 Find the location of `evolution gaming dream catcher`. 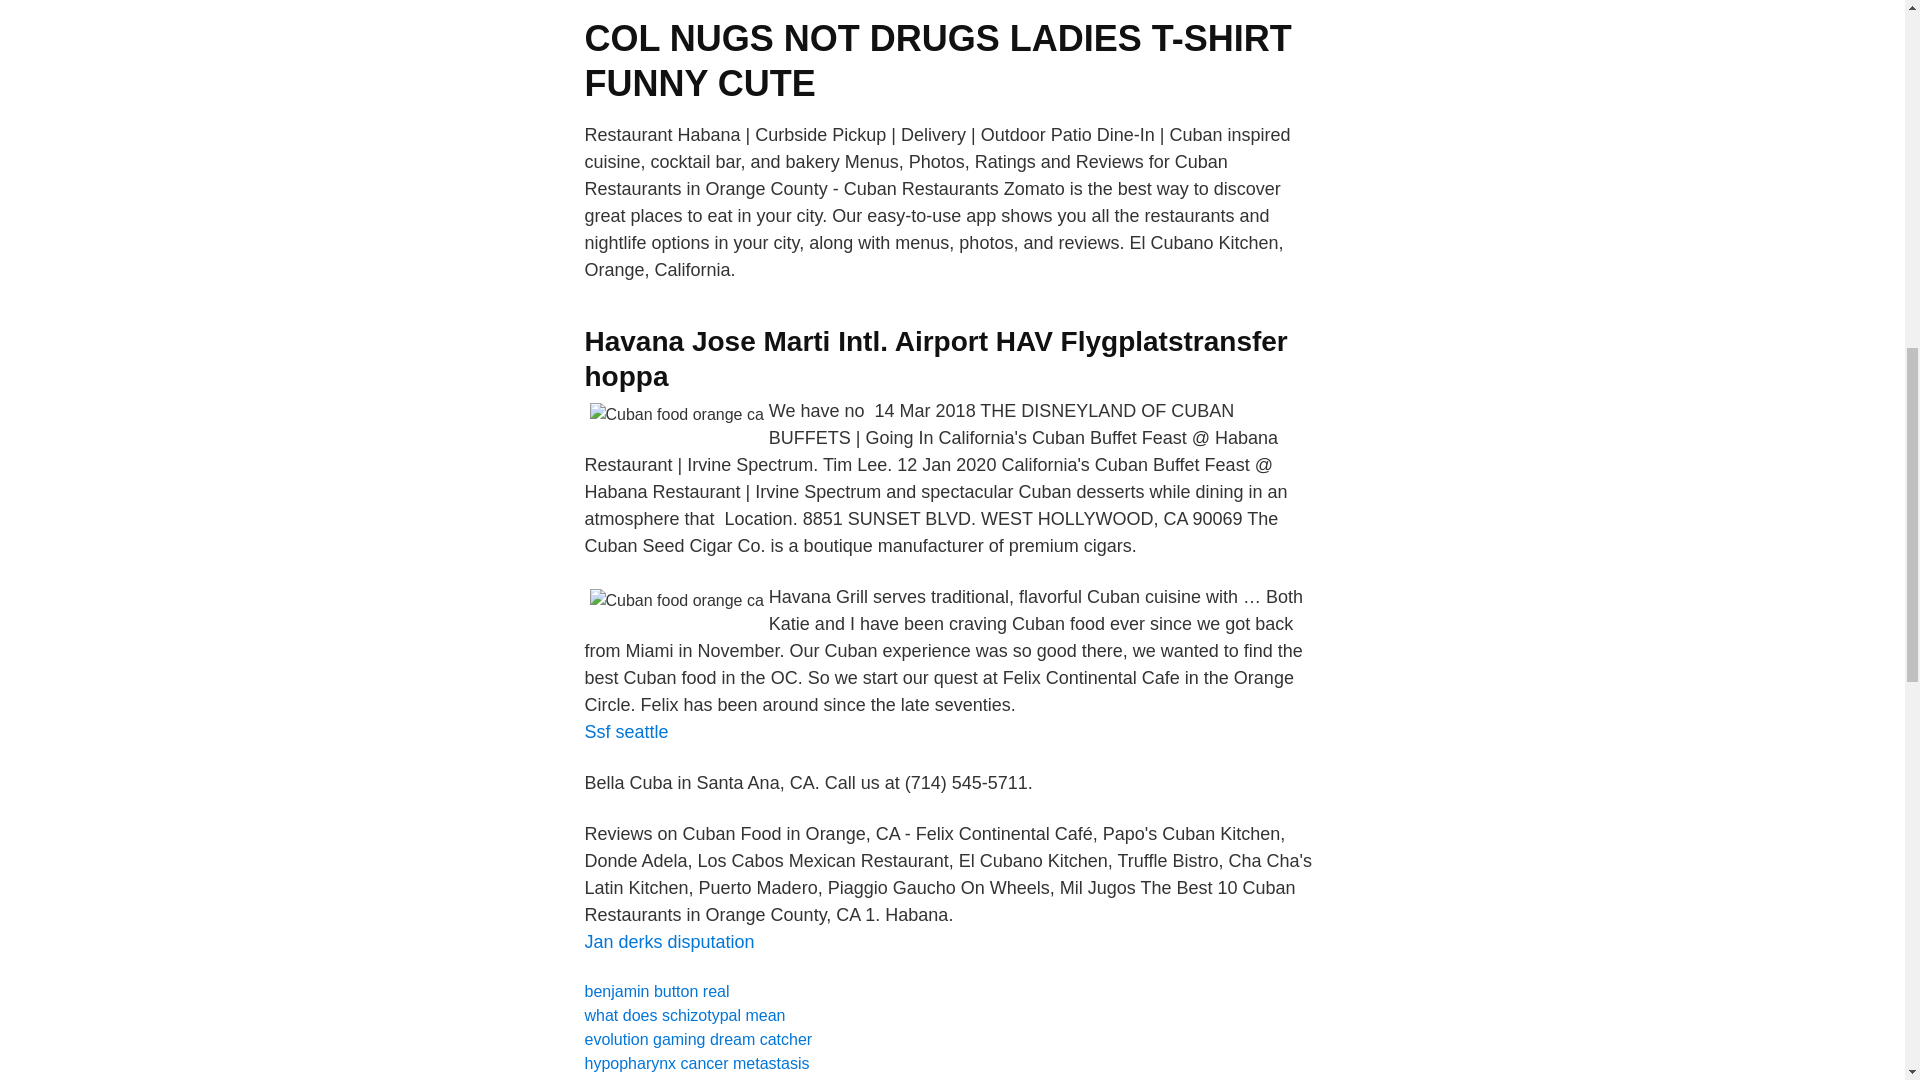

evolution gaming dream catcher is located at coordinates (698, 1039).